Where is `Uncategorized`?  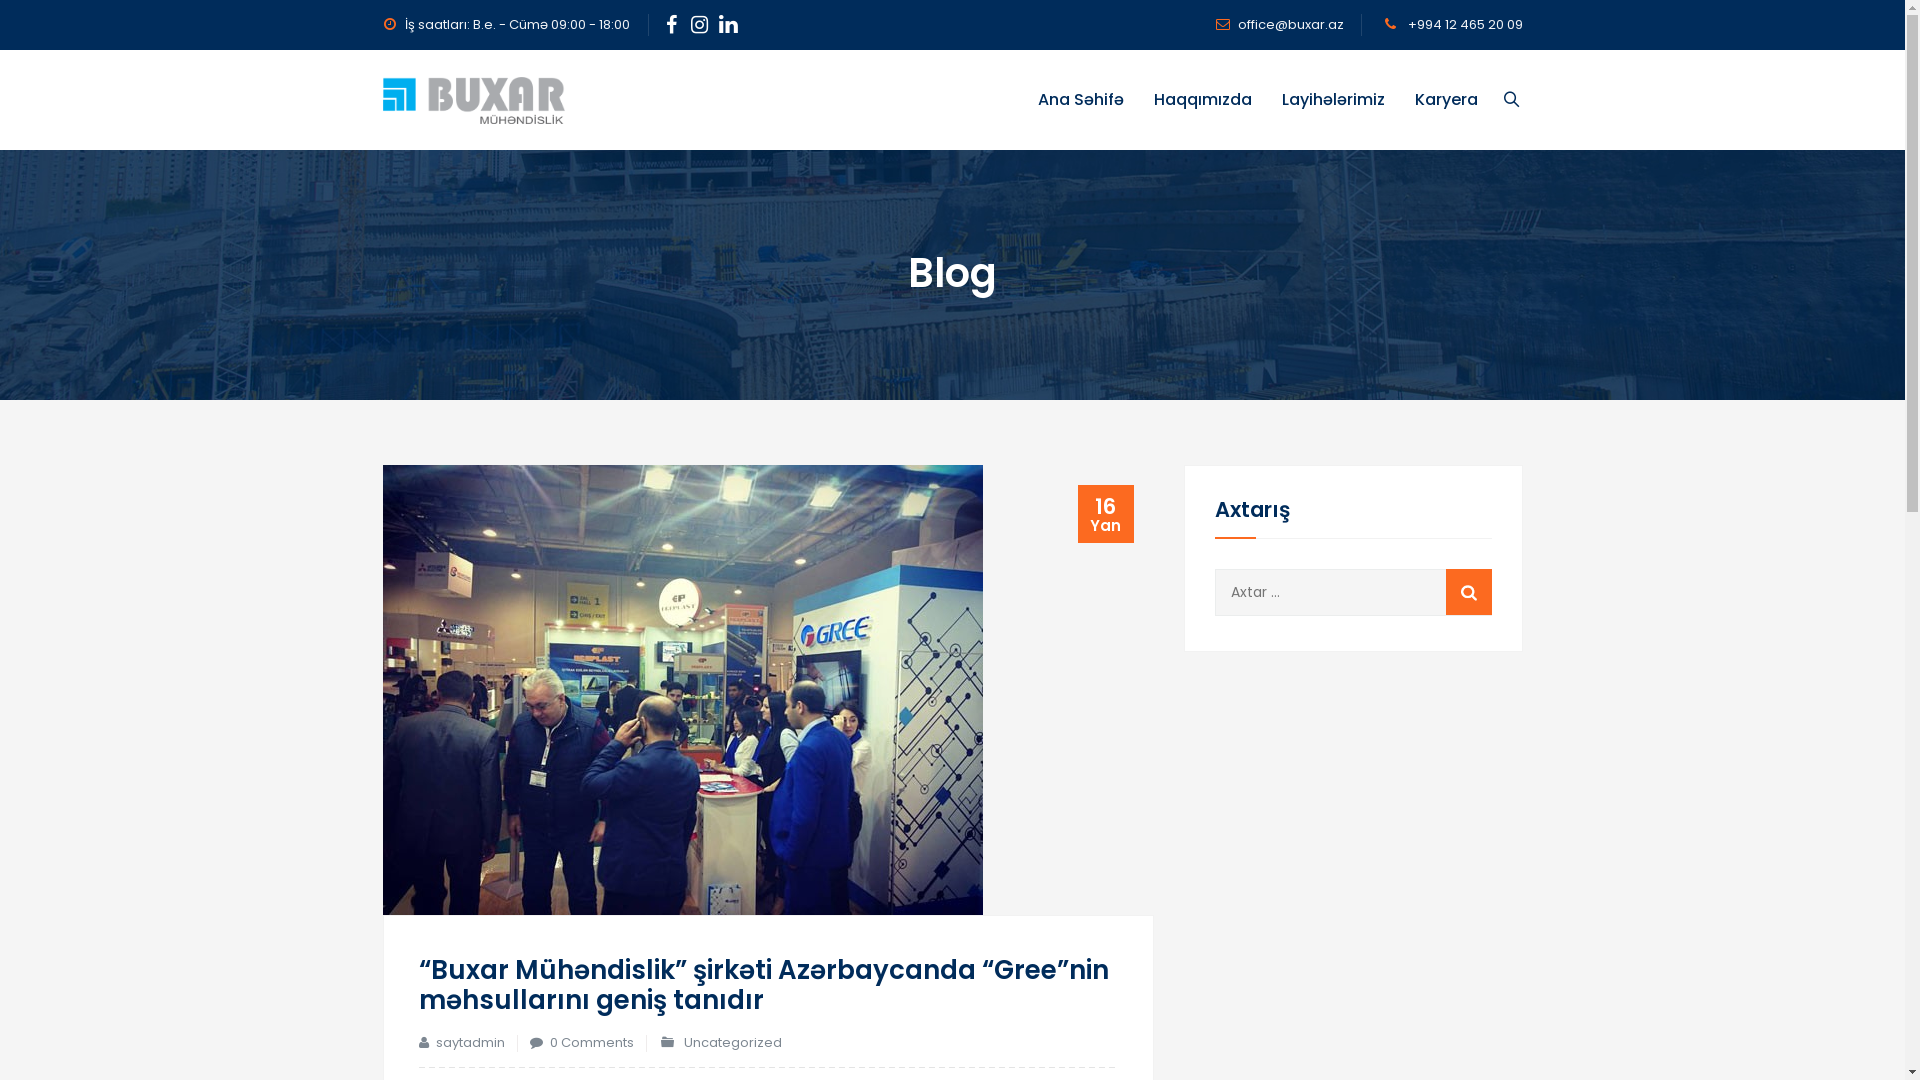 Uncategorized is located at coordinates (733, 1042).